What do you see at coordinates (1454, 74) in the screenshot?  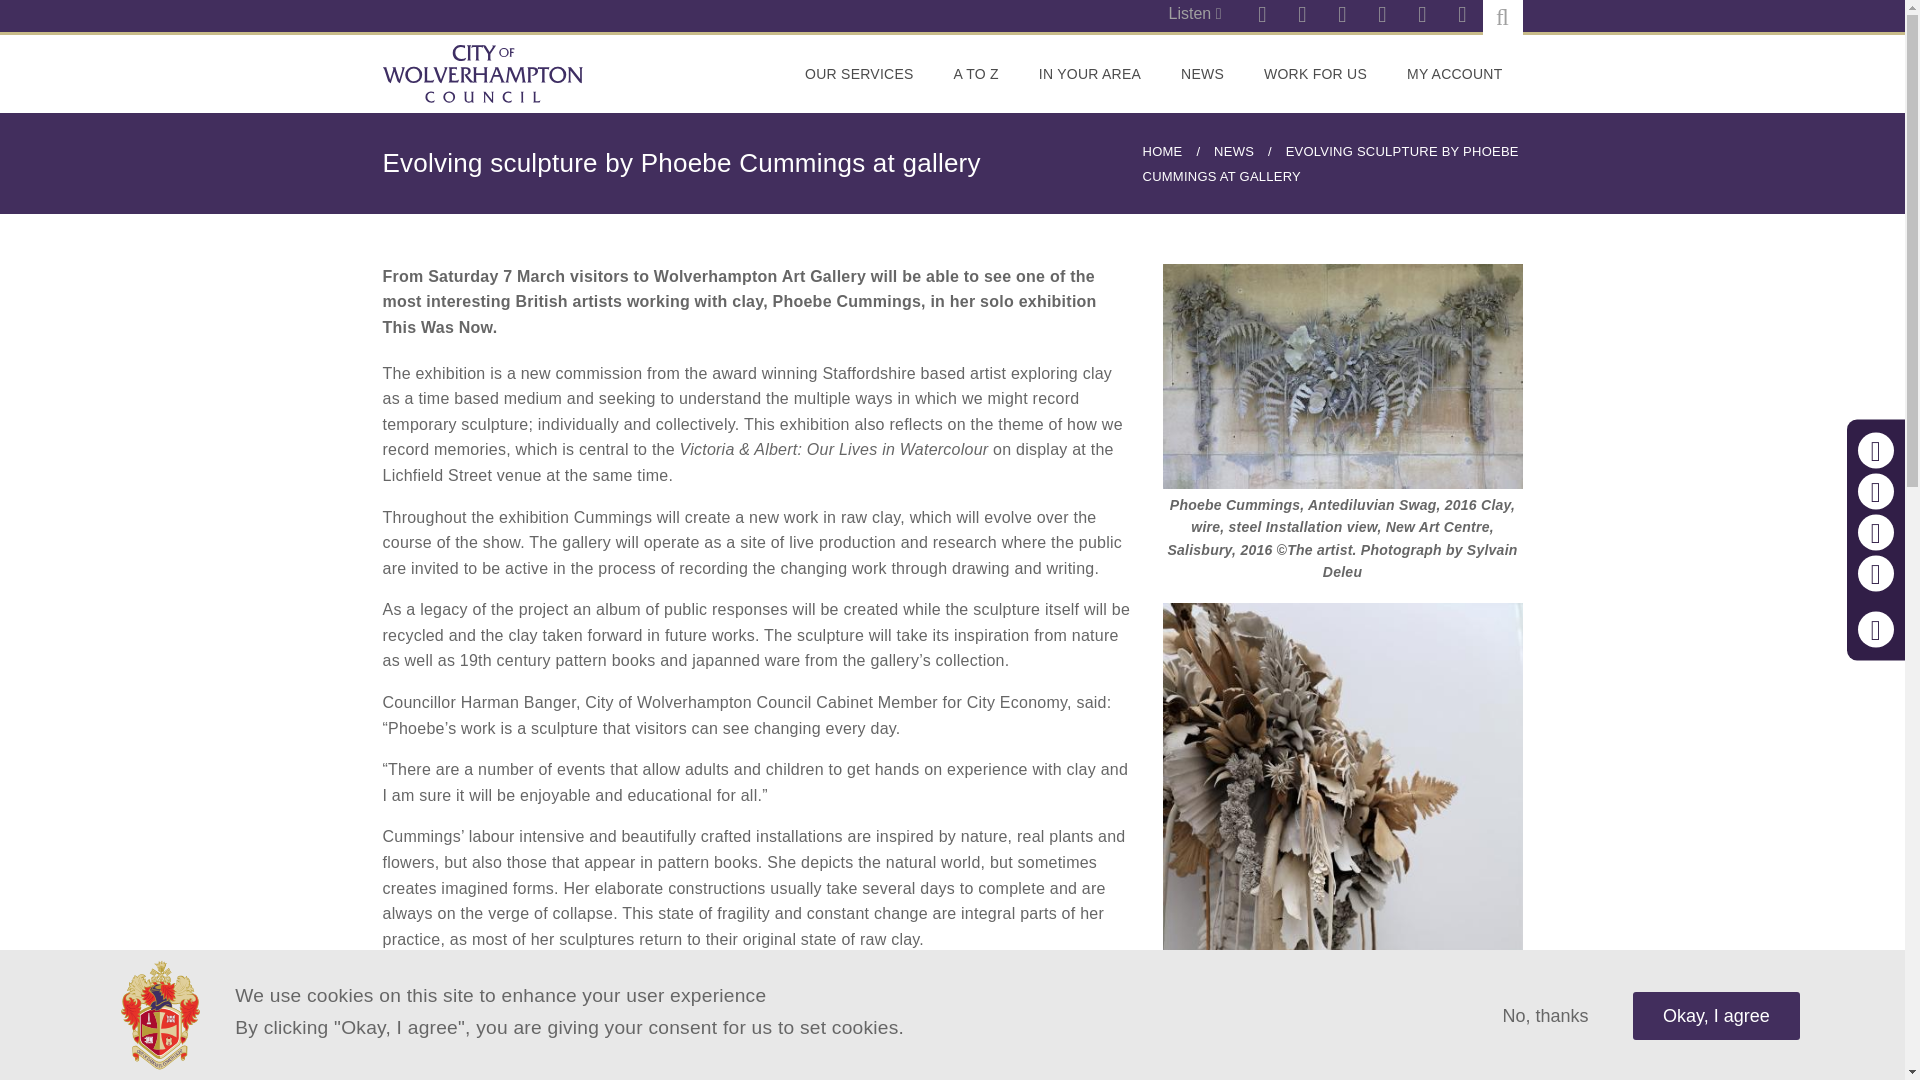 I see `MY ACCOUNT` at bounding box center [1454, 74].